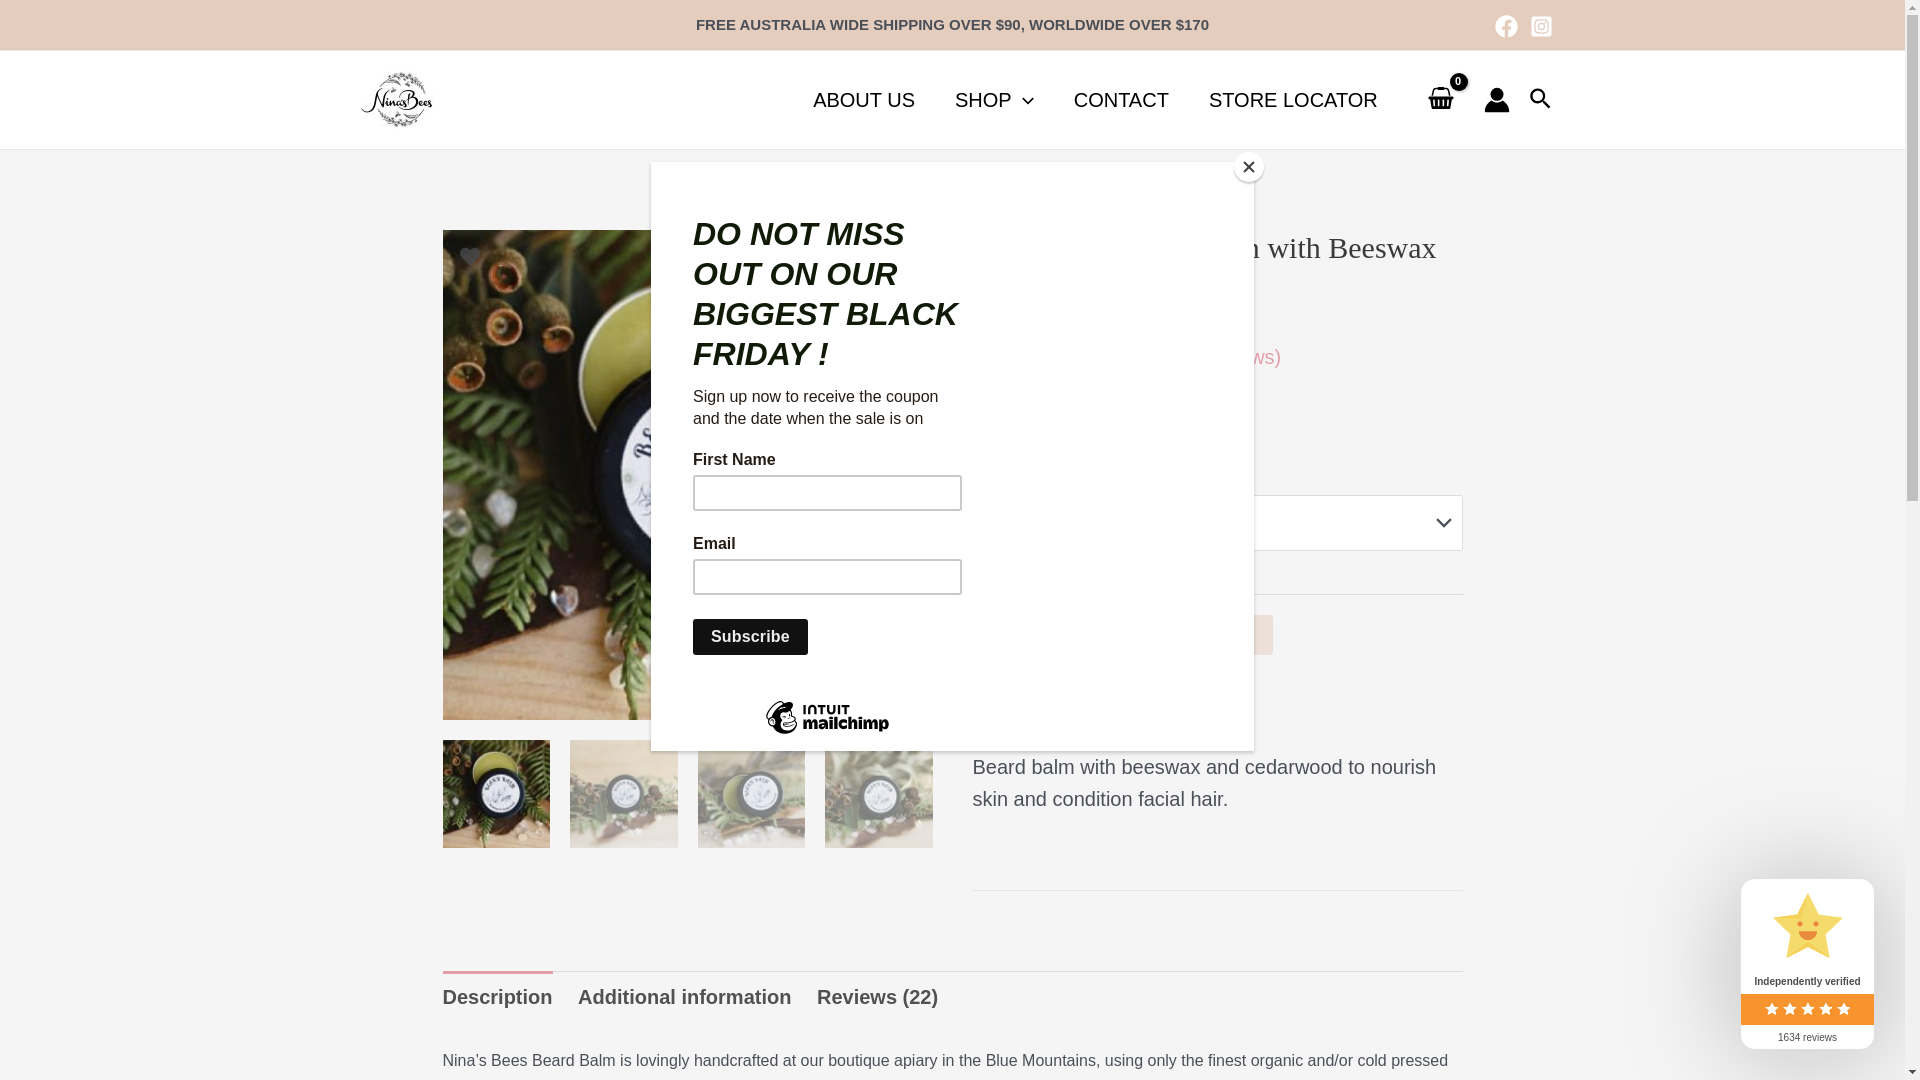 Image resolution: width=1920 pixels, height=1080 pixels. What do you see at coordinates (1294, 100) in the screenshot?
I see `STORE LOCATOR` at bounding box center [1294, 100].